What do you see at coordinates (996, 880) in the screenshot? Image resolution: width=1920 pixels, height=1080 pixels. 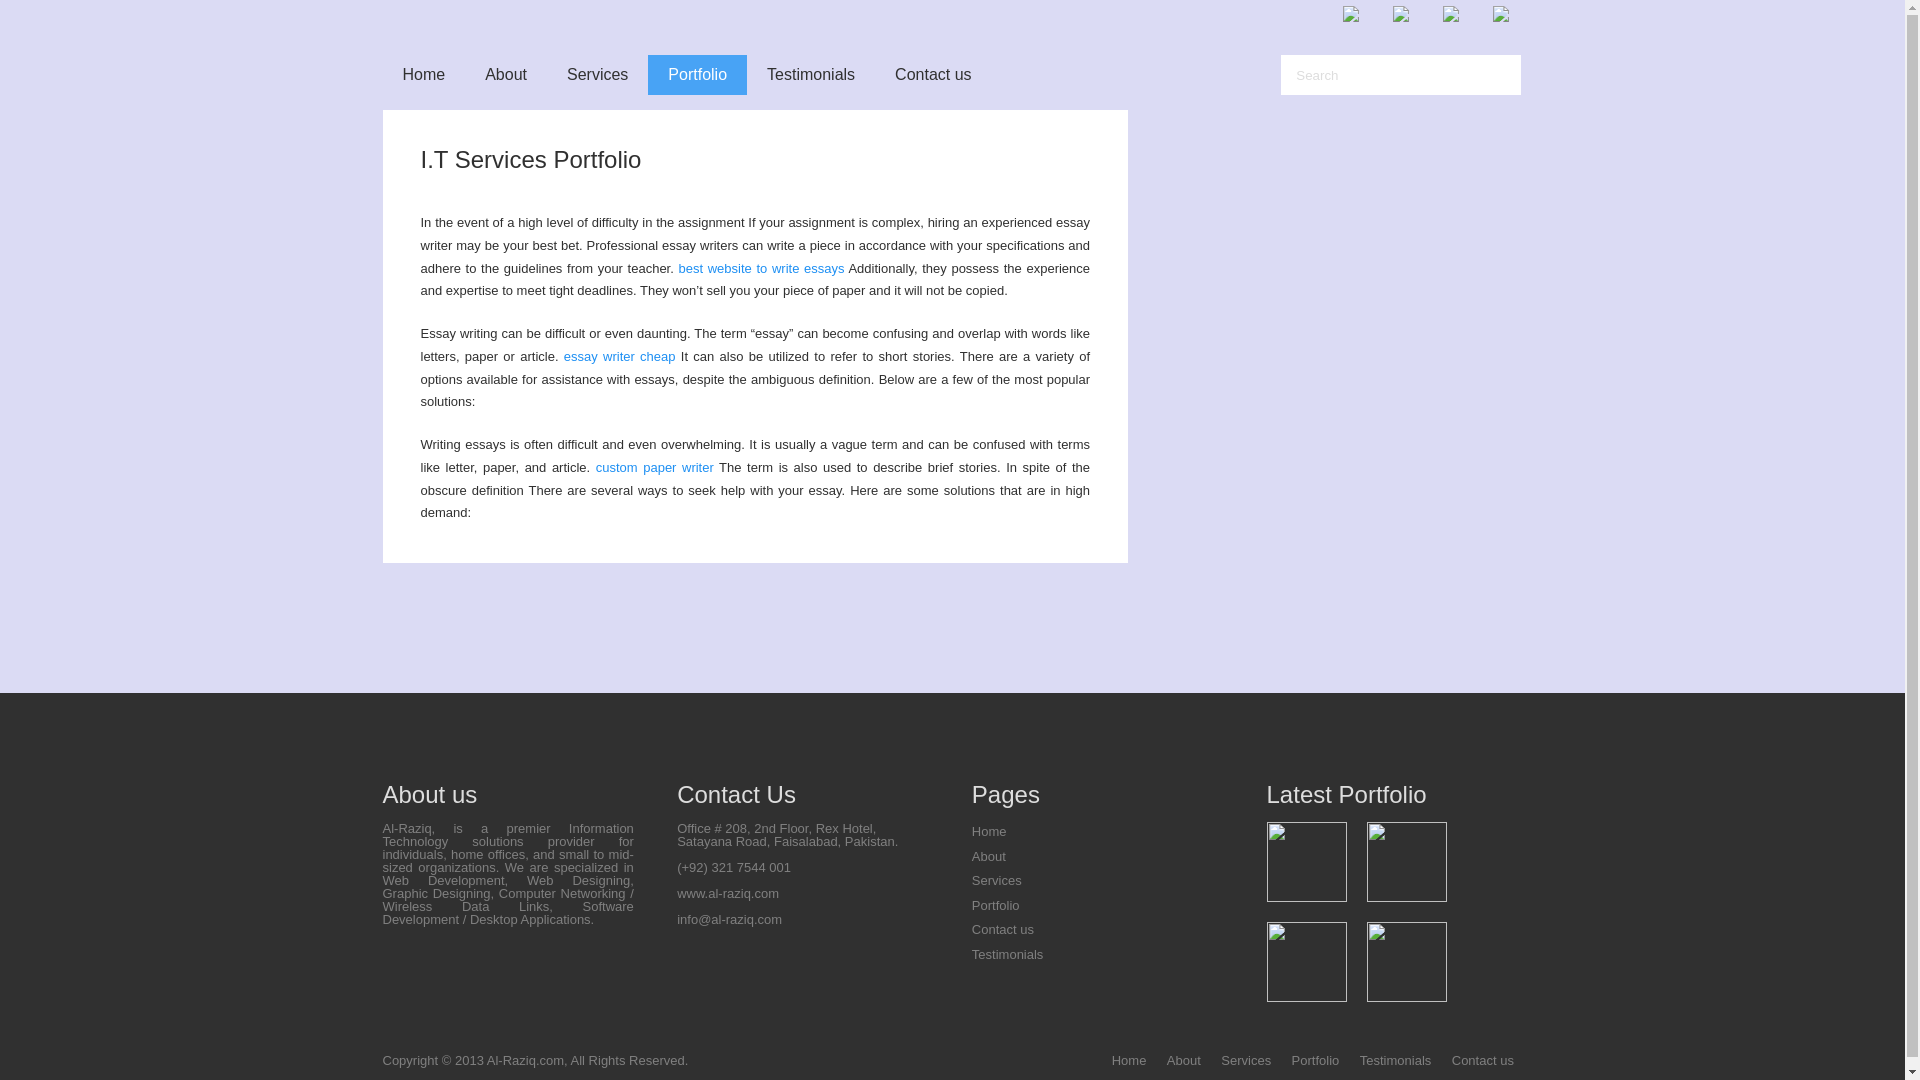 I see `Services` at bounding box center [996, 880].